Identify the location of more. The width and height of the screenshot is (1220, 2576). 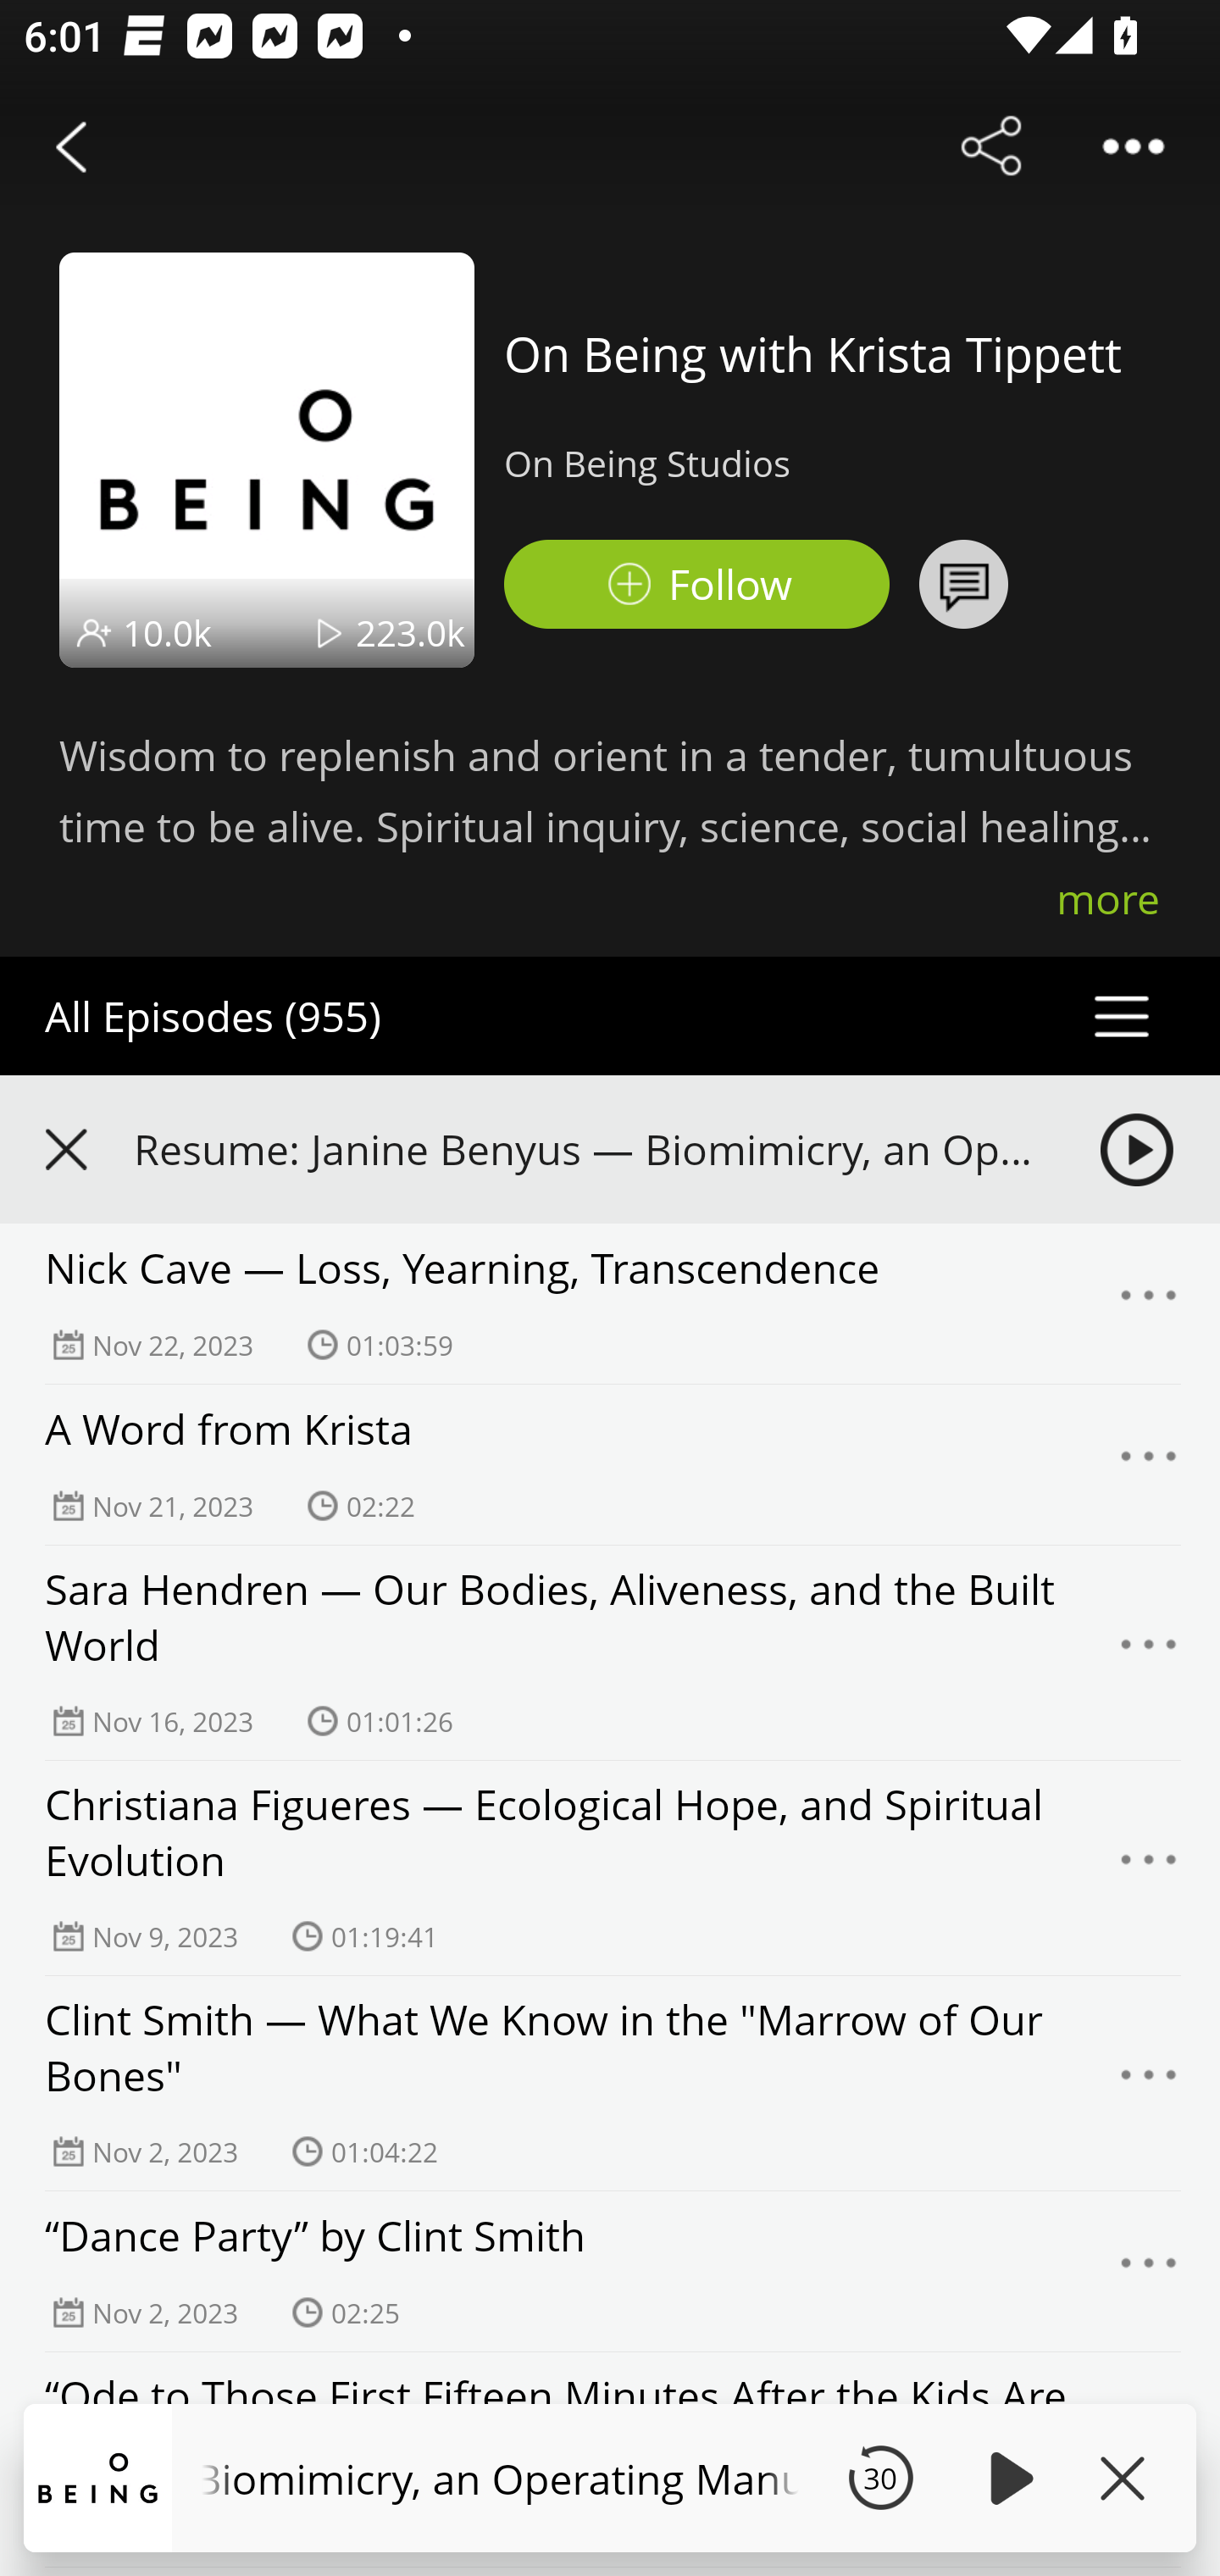
(1108, 898).